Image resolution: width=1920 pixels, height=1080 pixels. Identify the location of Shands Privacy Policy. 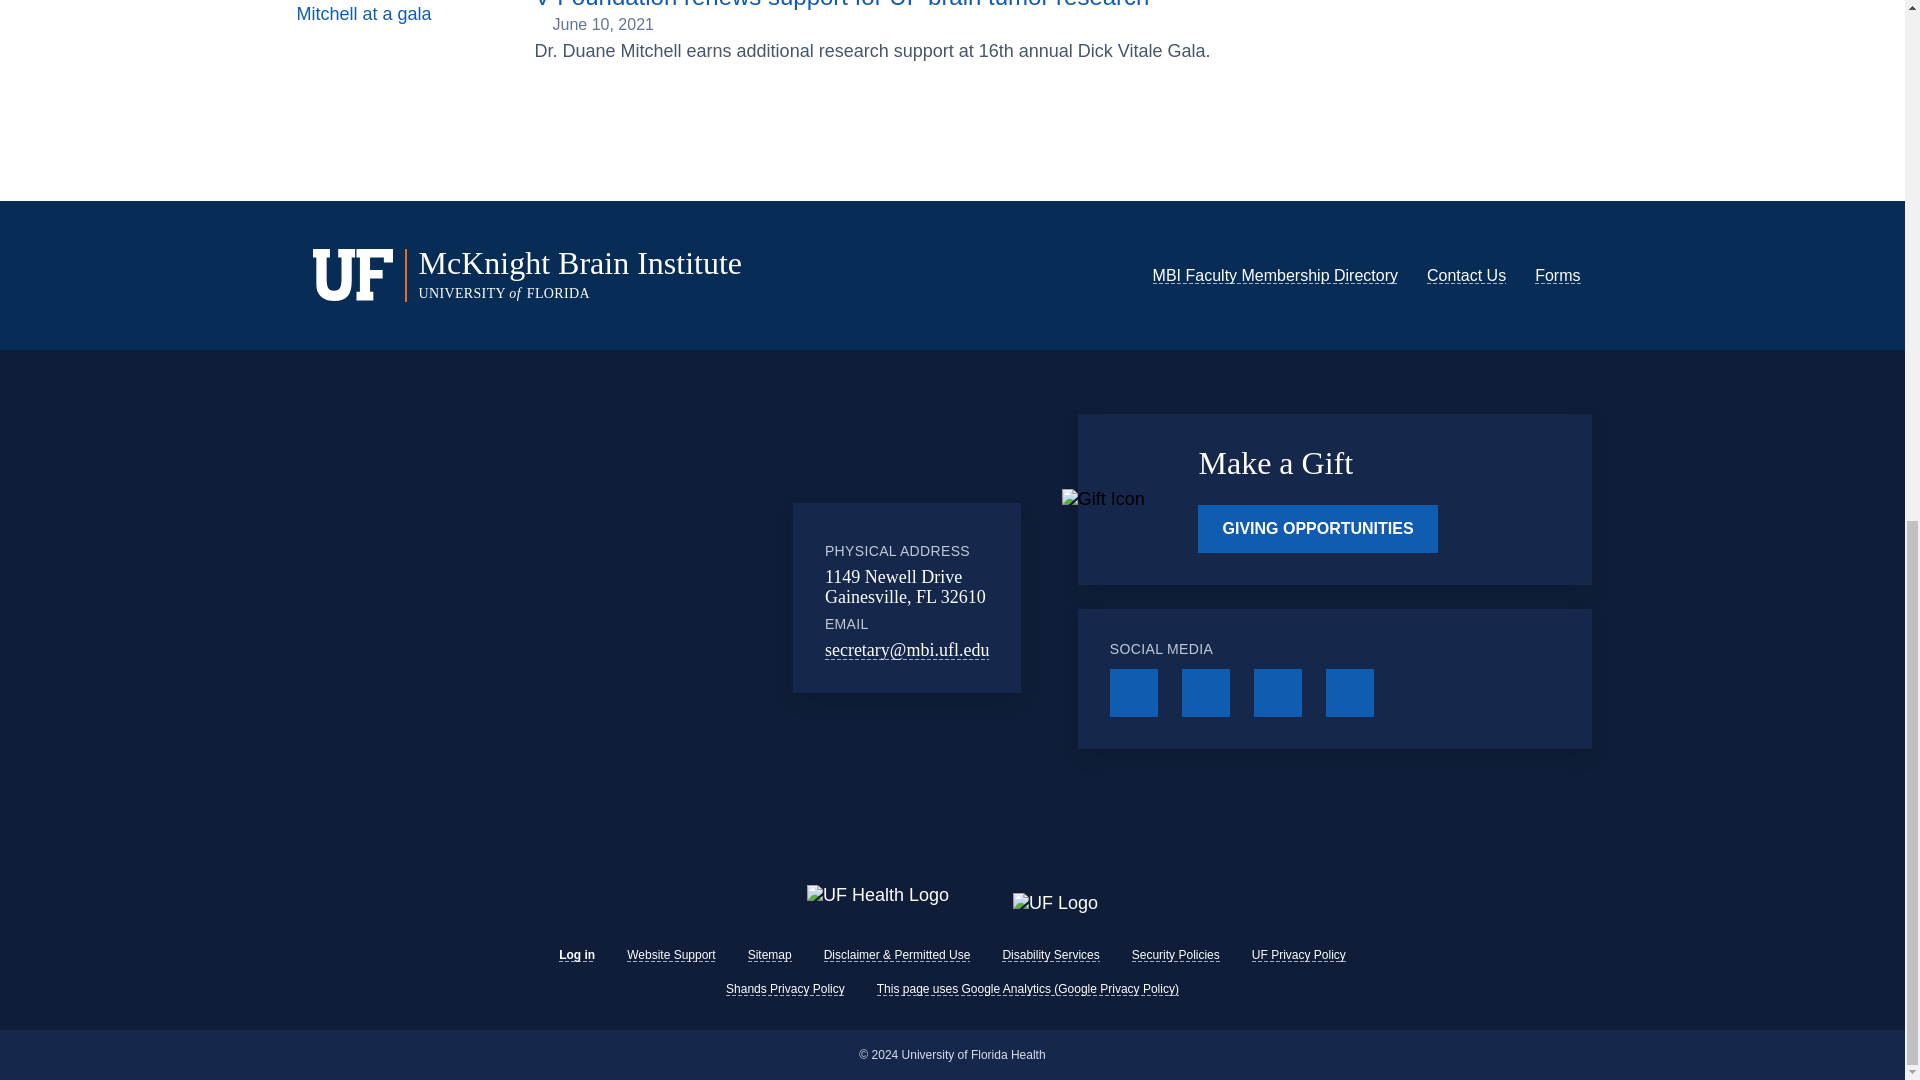
(784, 988).